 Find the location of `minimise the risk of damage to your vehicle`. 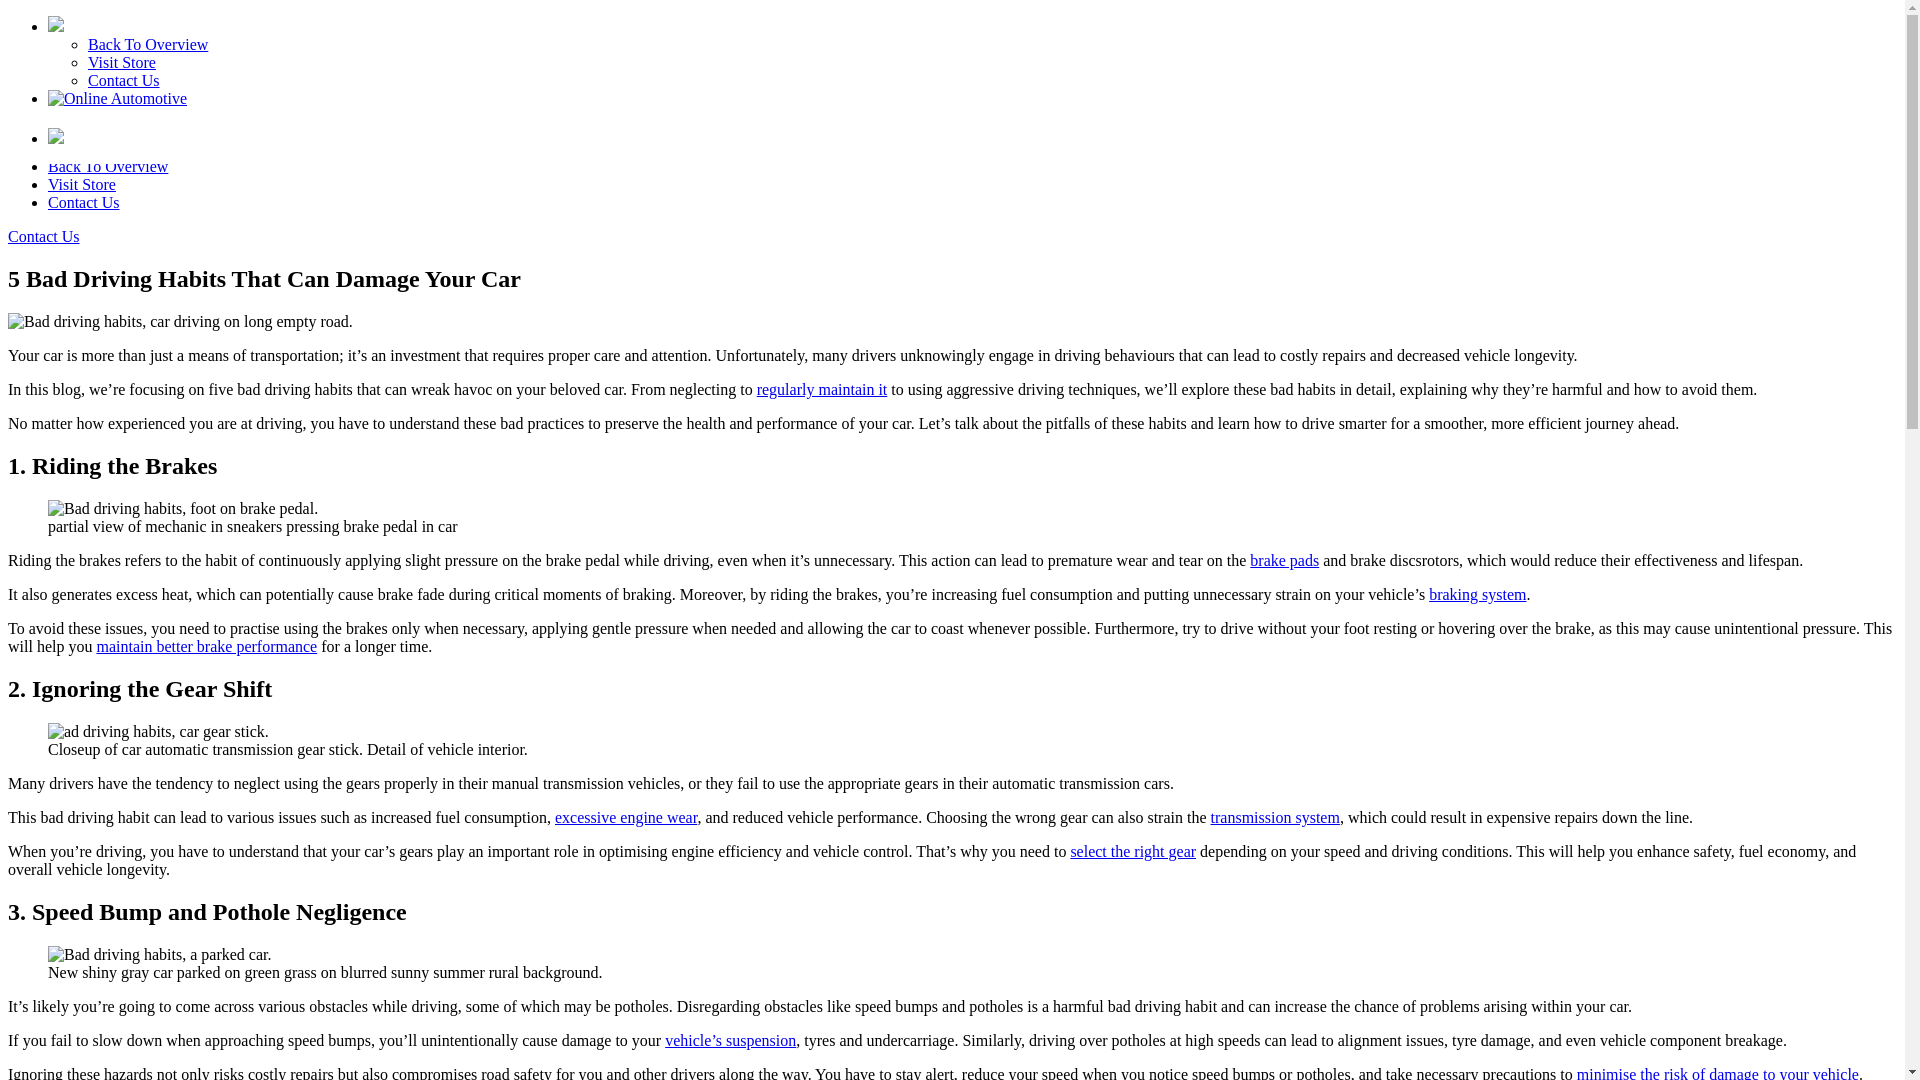

minimise the risk of damage to your vehicle is located at coordinates (1717, 1072).